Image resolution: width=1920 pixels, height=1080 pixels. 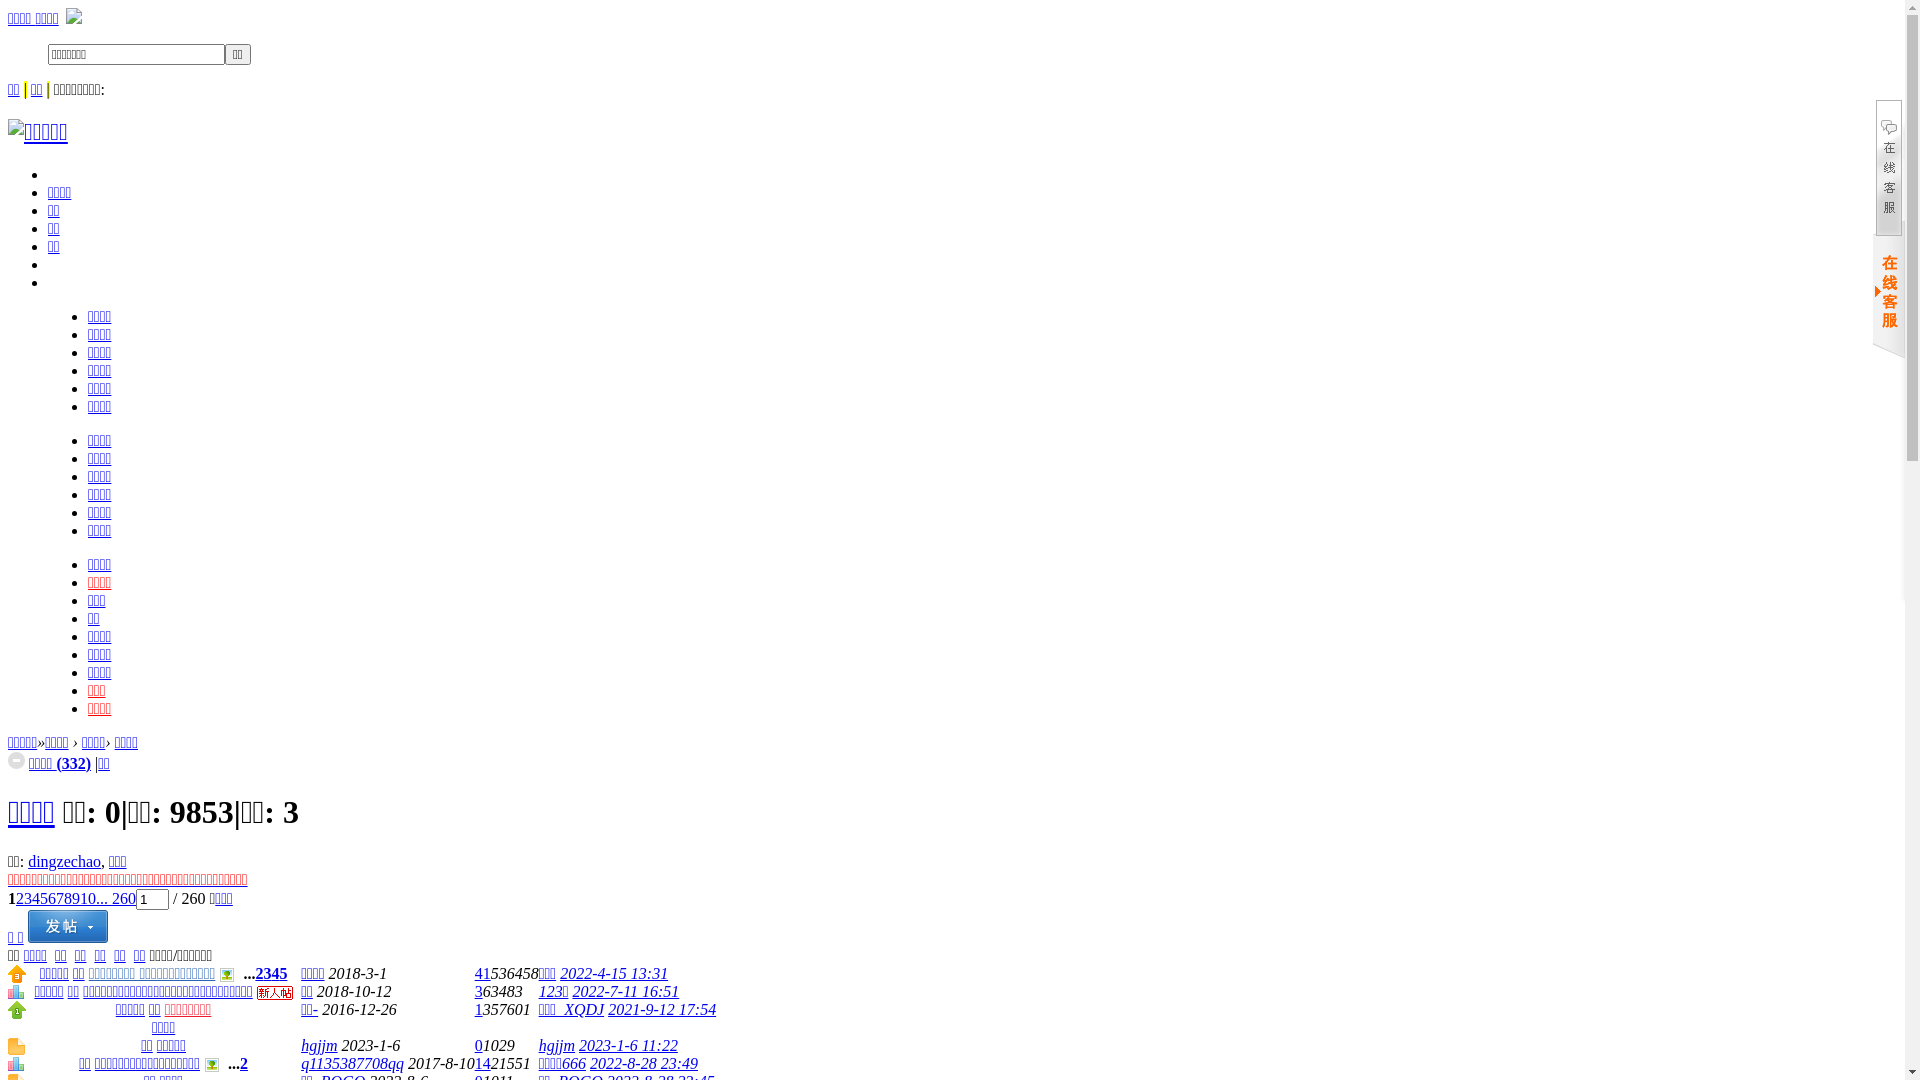 What do you see at coordinates (479, 992) in the screenshot?
I see `3` at bounding box center [479, 992].